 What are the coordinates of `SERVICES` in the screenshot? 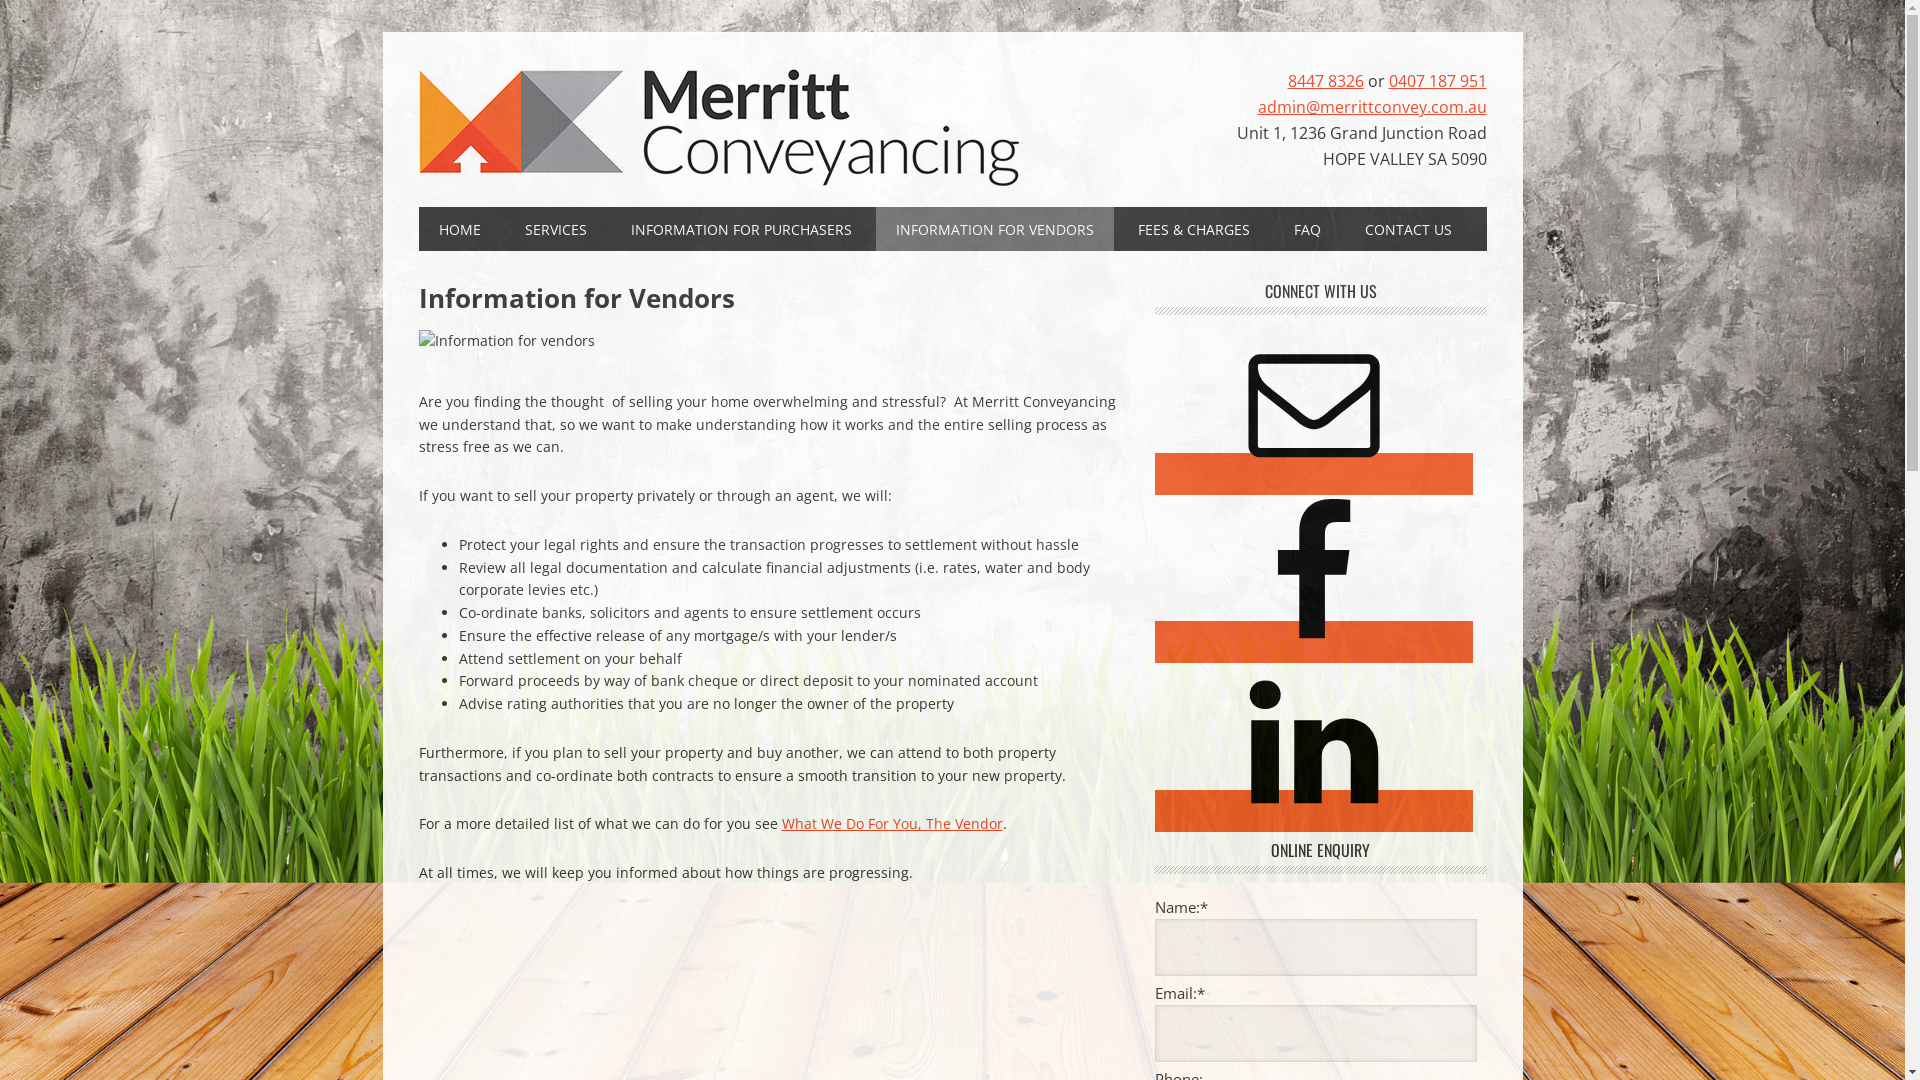 It's located at (555, 229).